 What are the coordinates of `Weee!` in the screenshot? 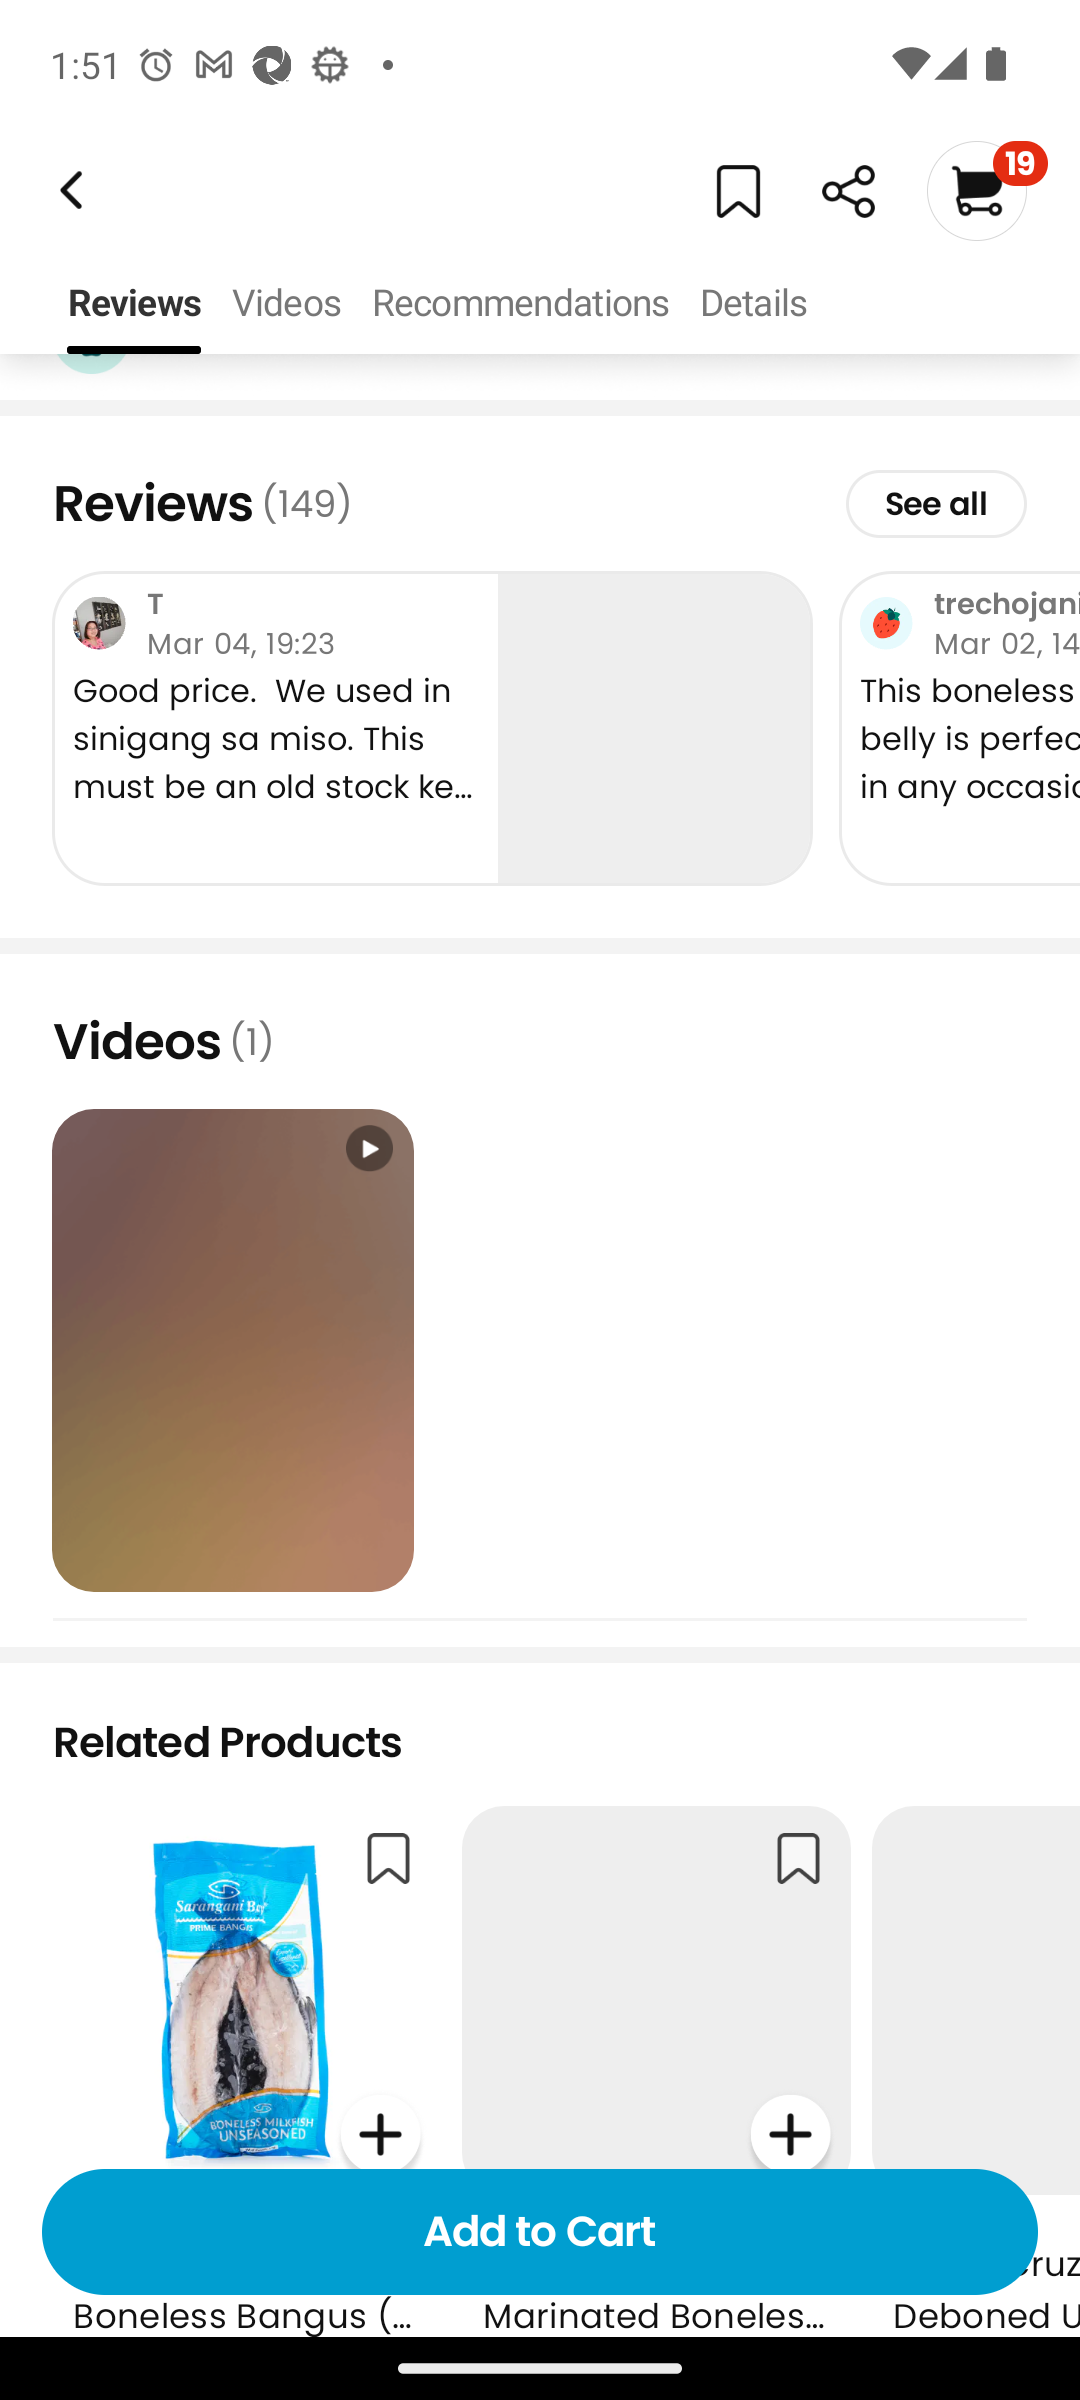 It's located at (848, 192).